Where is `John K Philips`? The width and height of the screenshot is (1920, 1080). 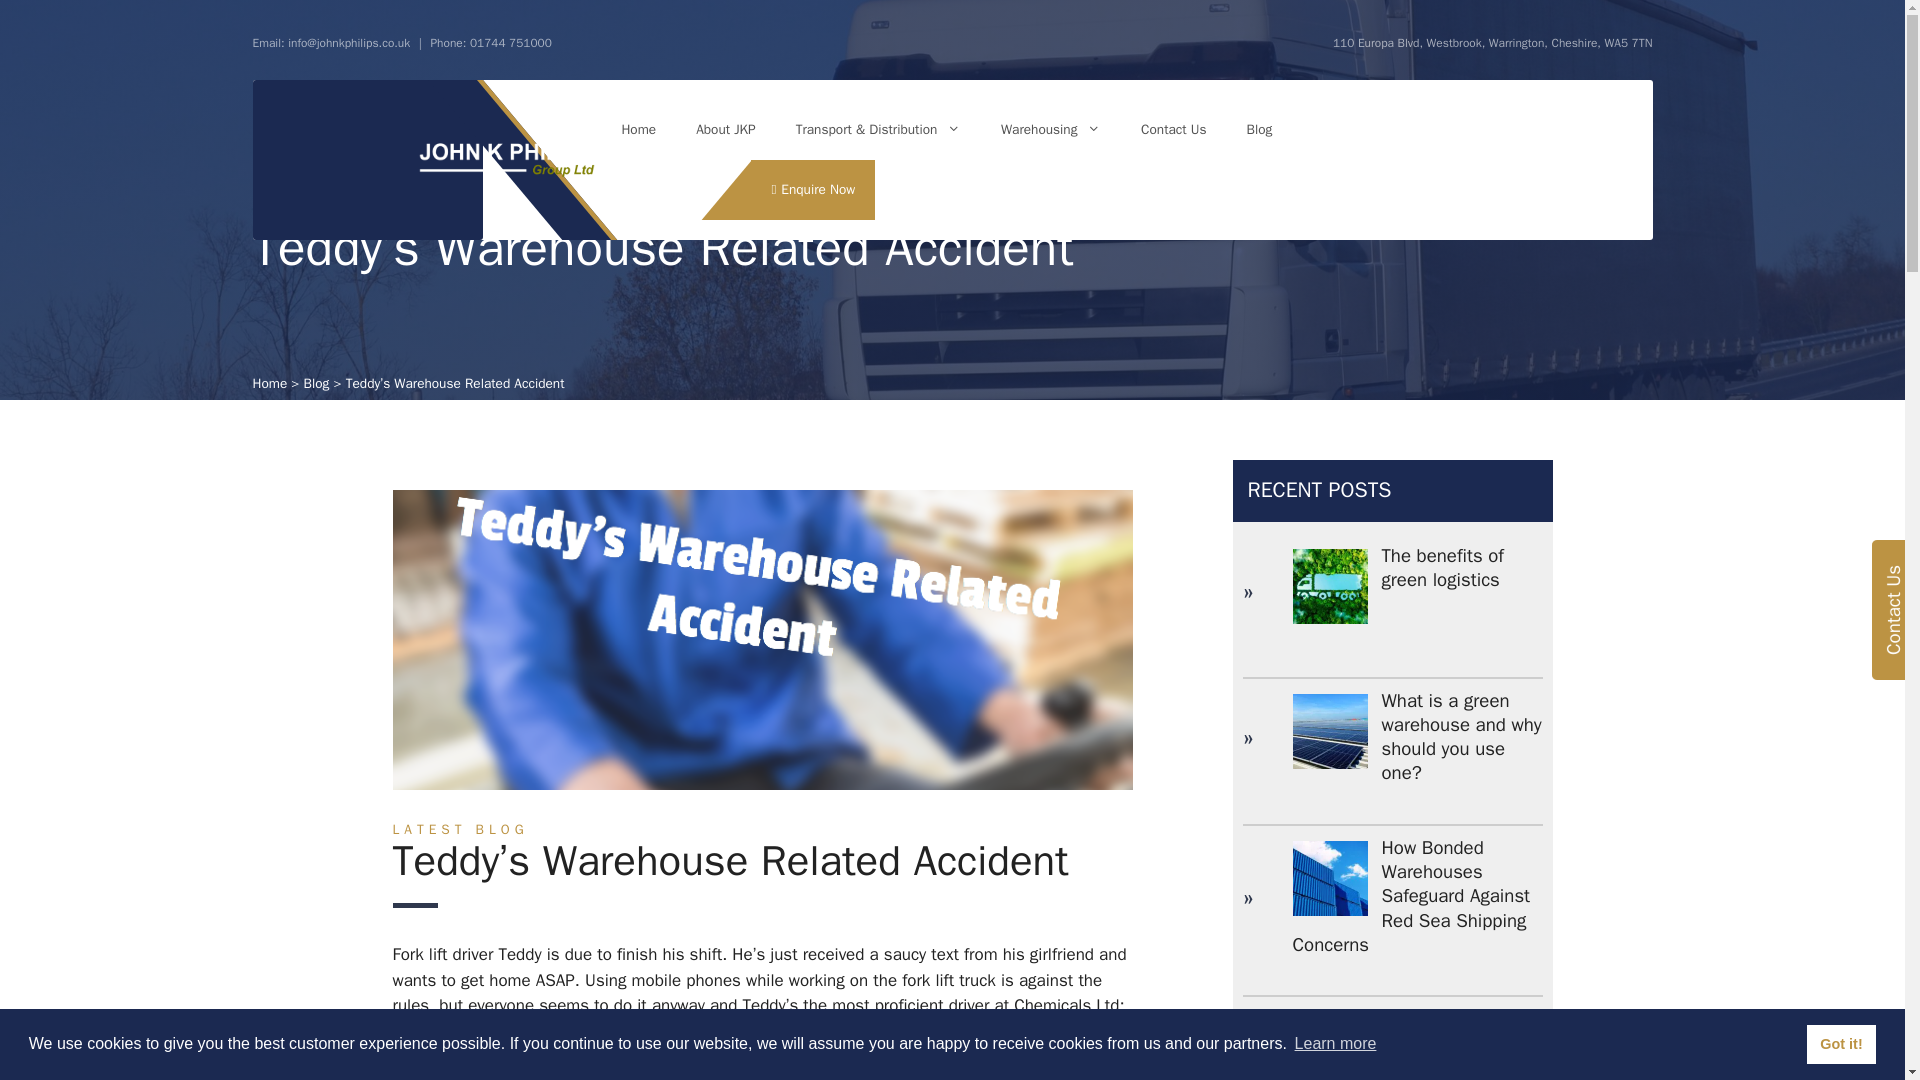 John K Philips is located at coordinates (506, 158).